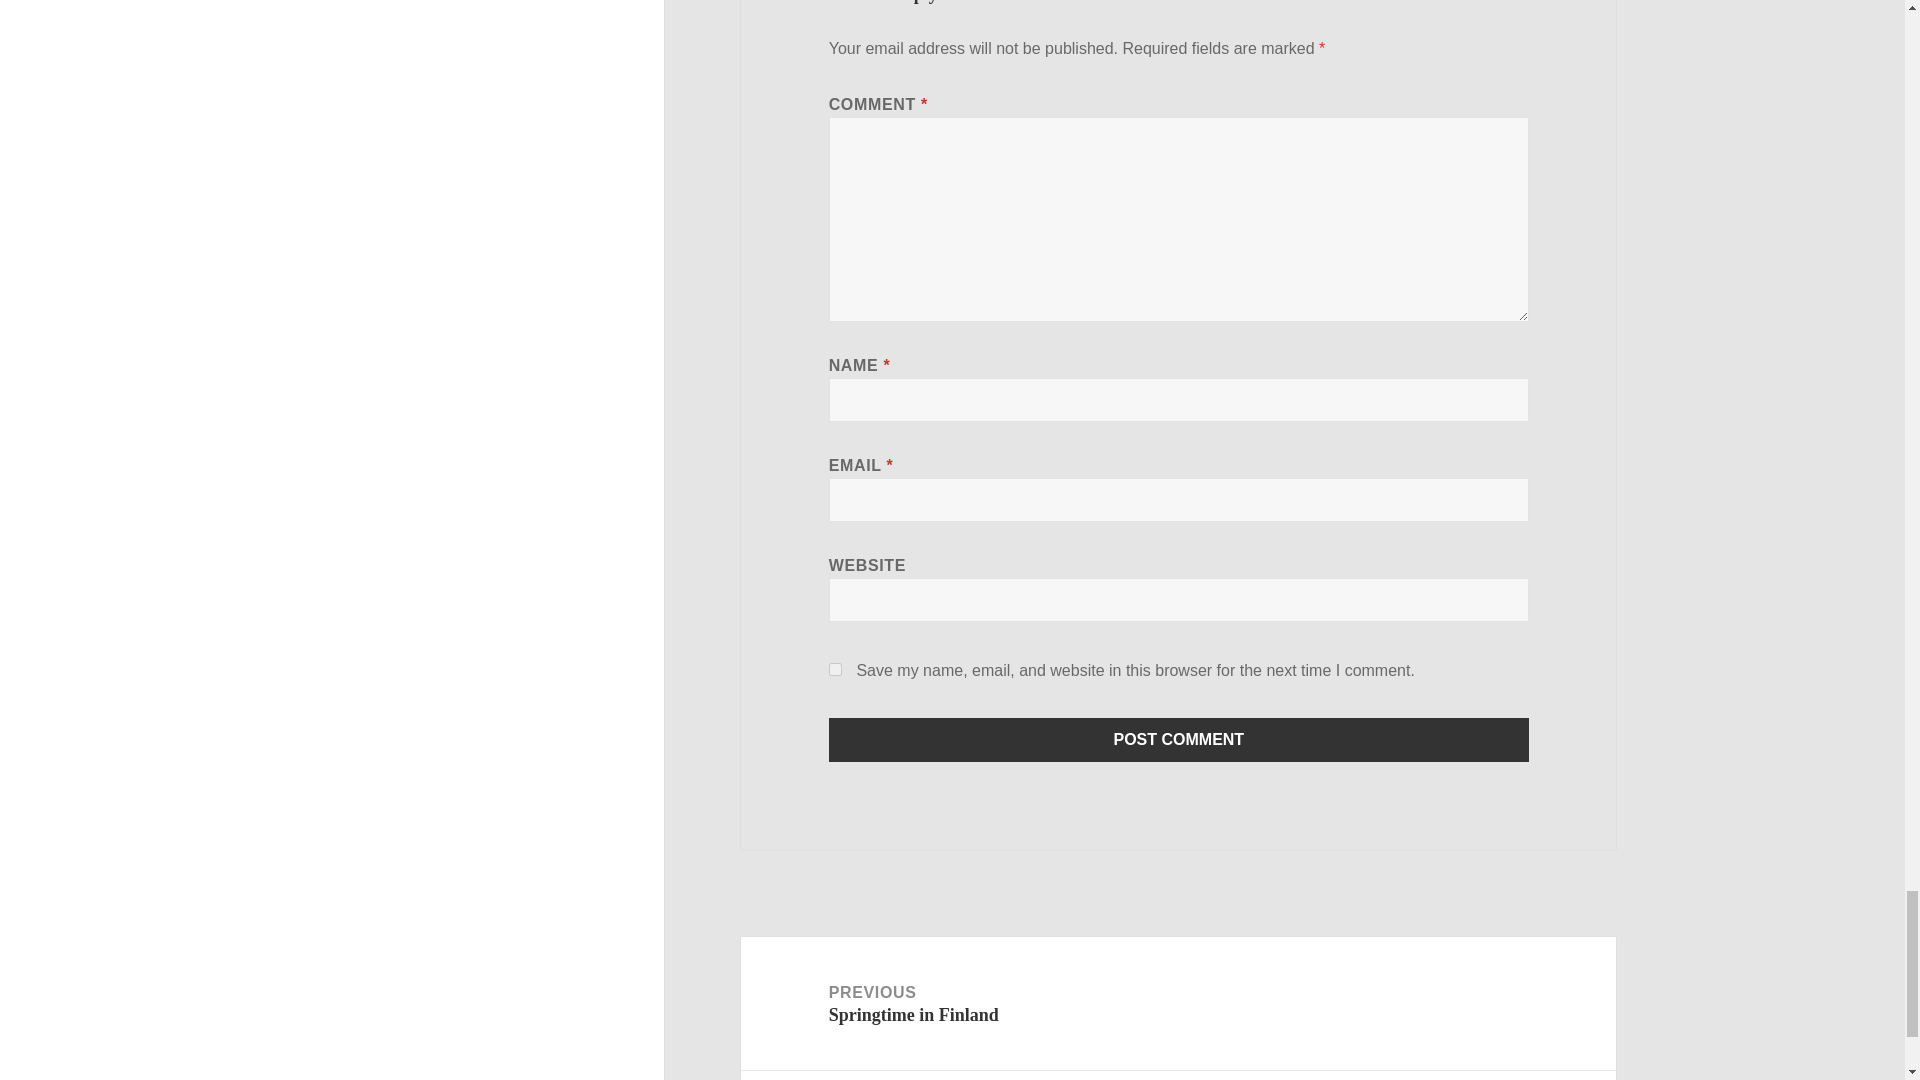 This screenshot has height=1080, width=1920. What do you see at coordinates (1178, 740) in the screenshot?
I see `Post Comment` at bounding box center [1178, 740].